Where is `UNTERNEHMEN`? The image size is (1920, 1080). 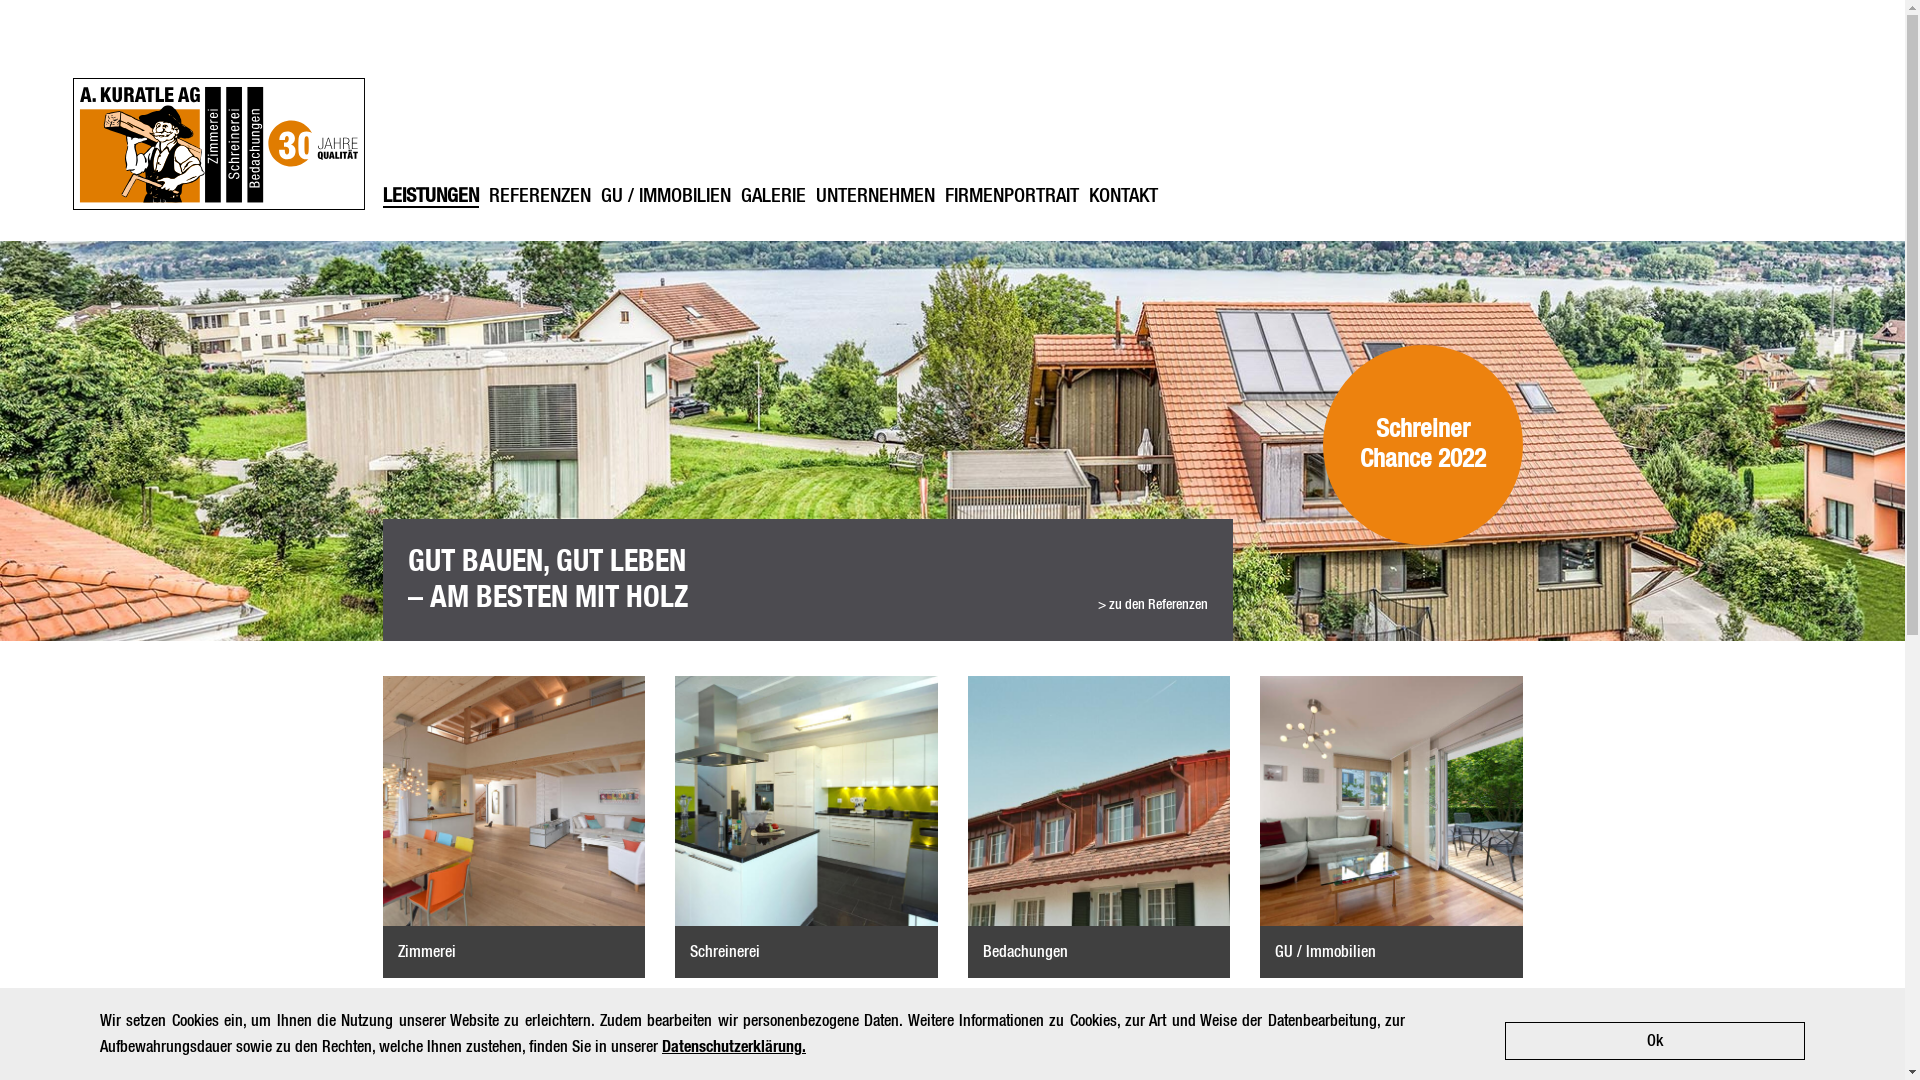 UNTERNEHMEN is located at coordinates (876, 198).